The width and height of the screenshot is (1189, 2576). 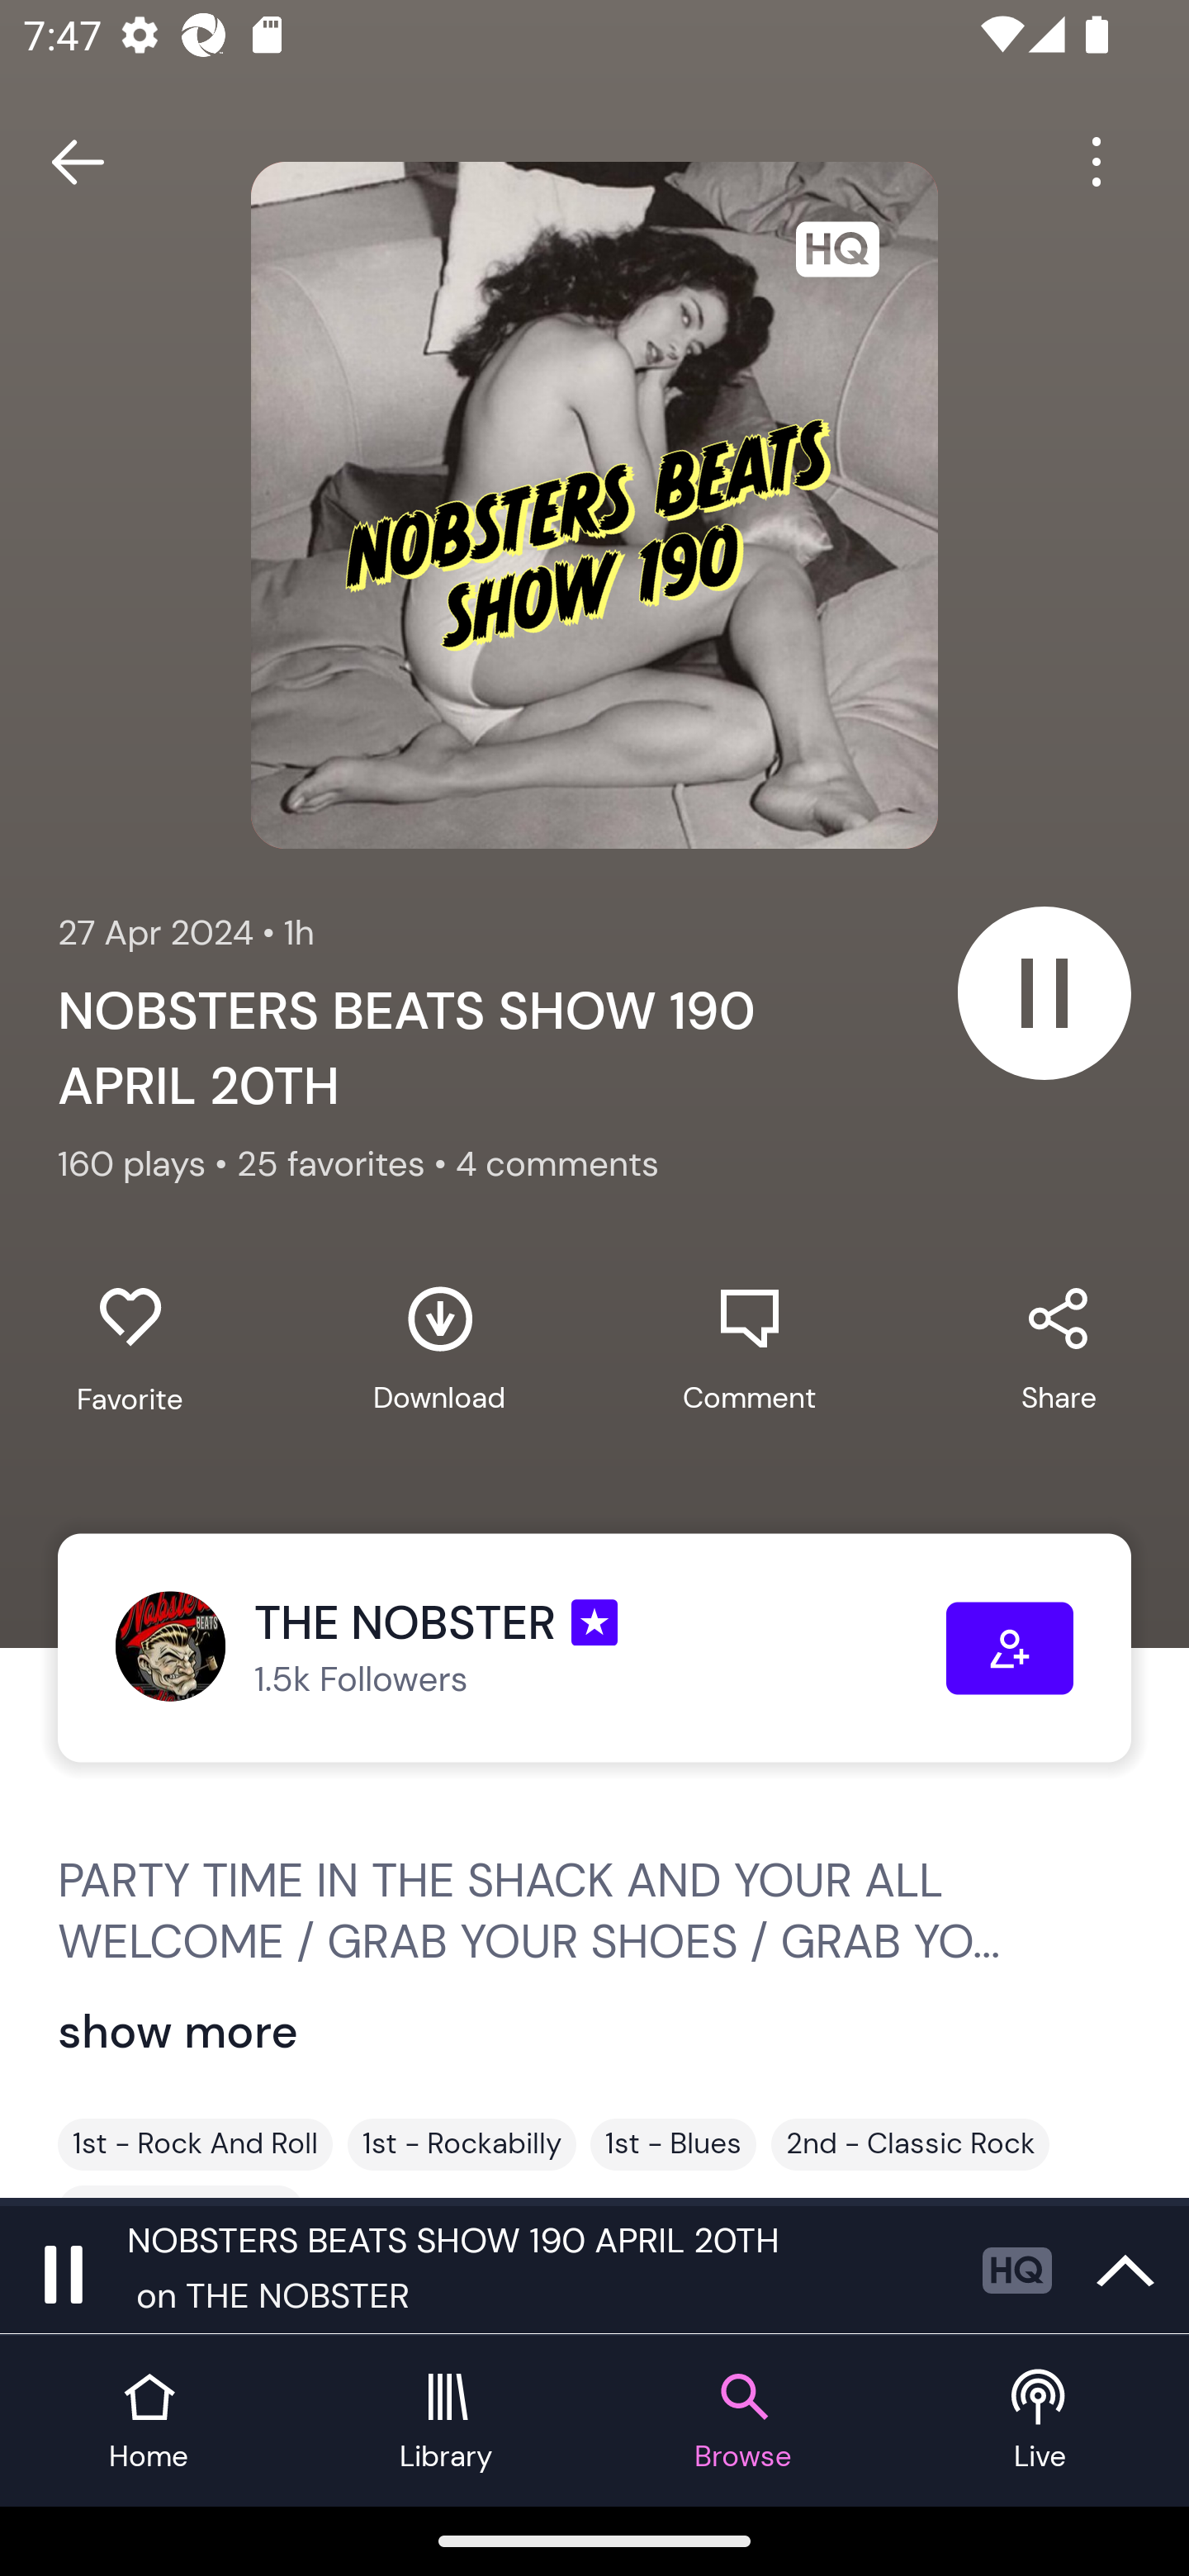 I want to click on Share, so click(x=1059, y=1349).